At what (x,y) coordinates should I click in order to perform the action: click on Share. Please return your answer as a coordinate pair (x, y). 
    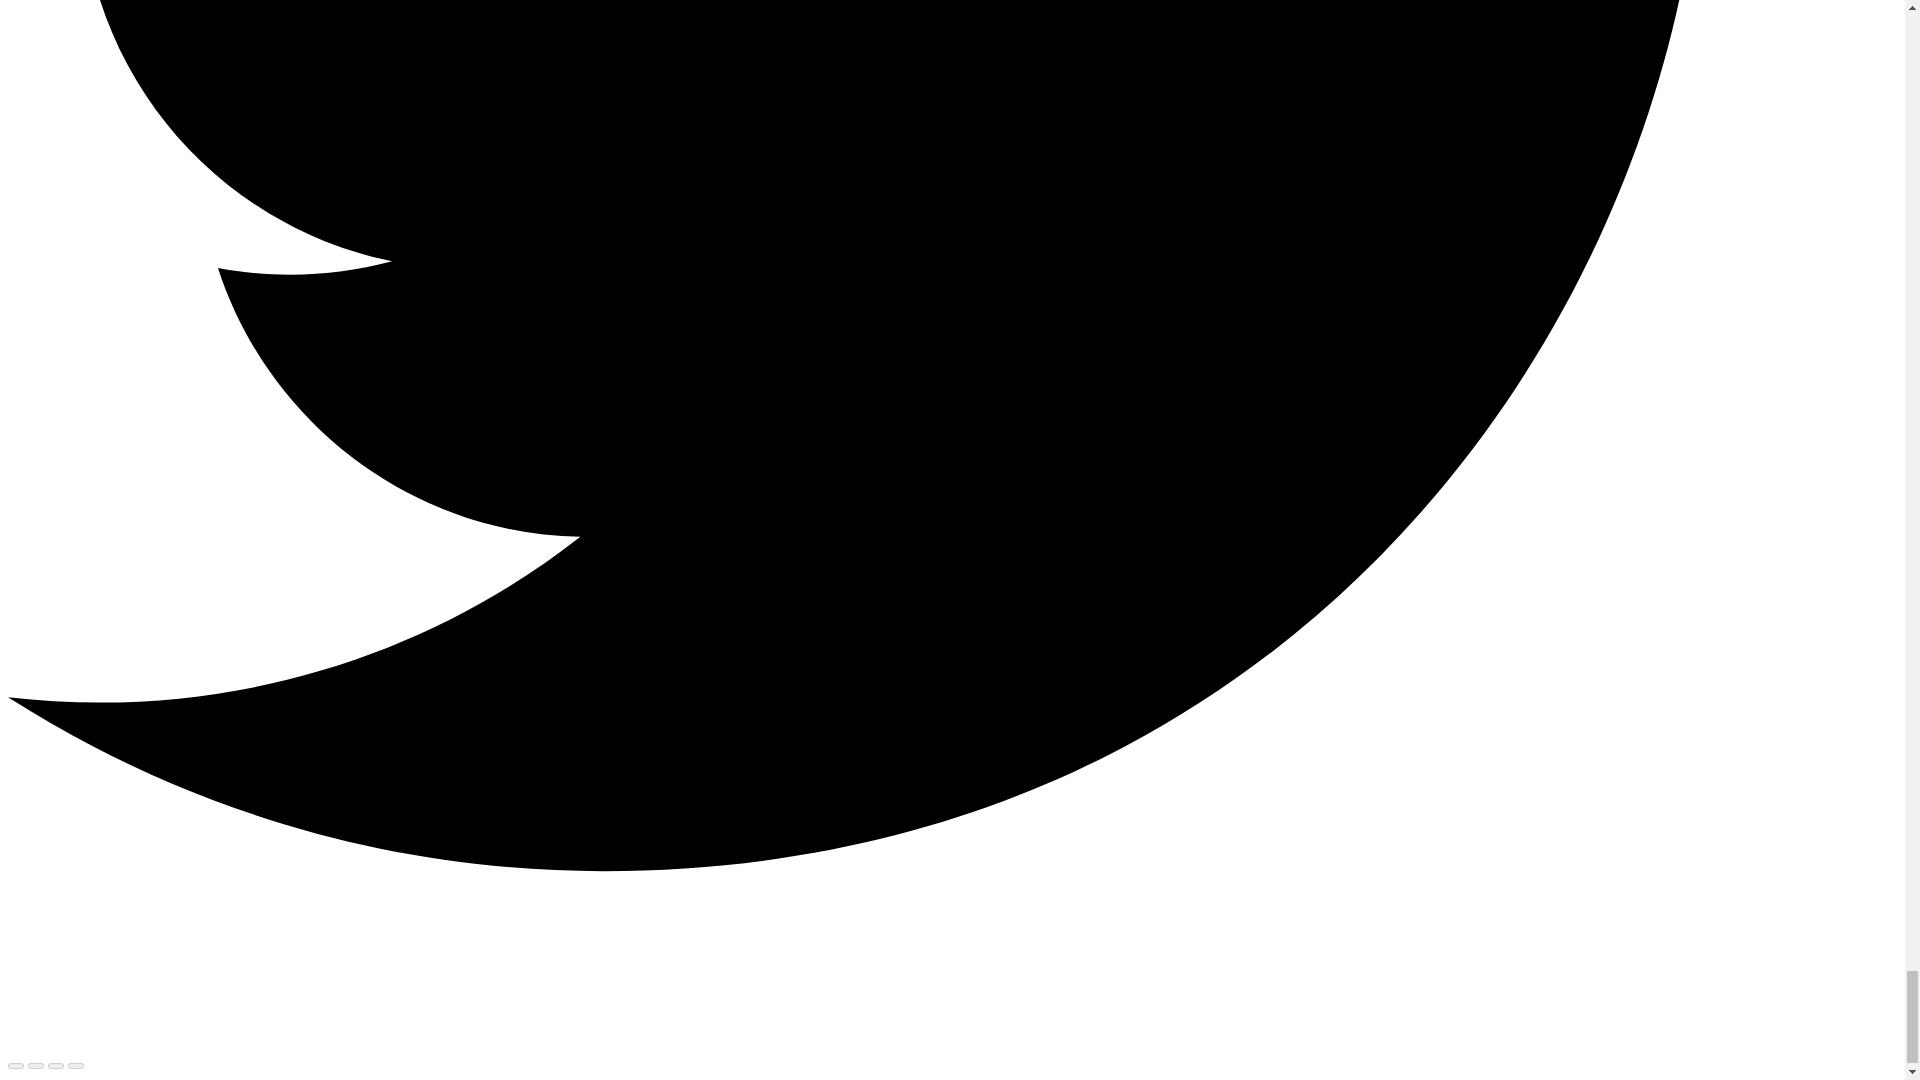
    Looking at the image, I should click on (36, 1066).